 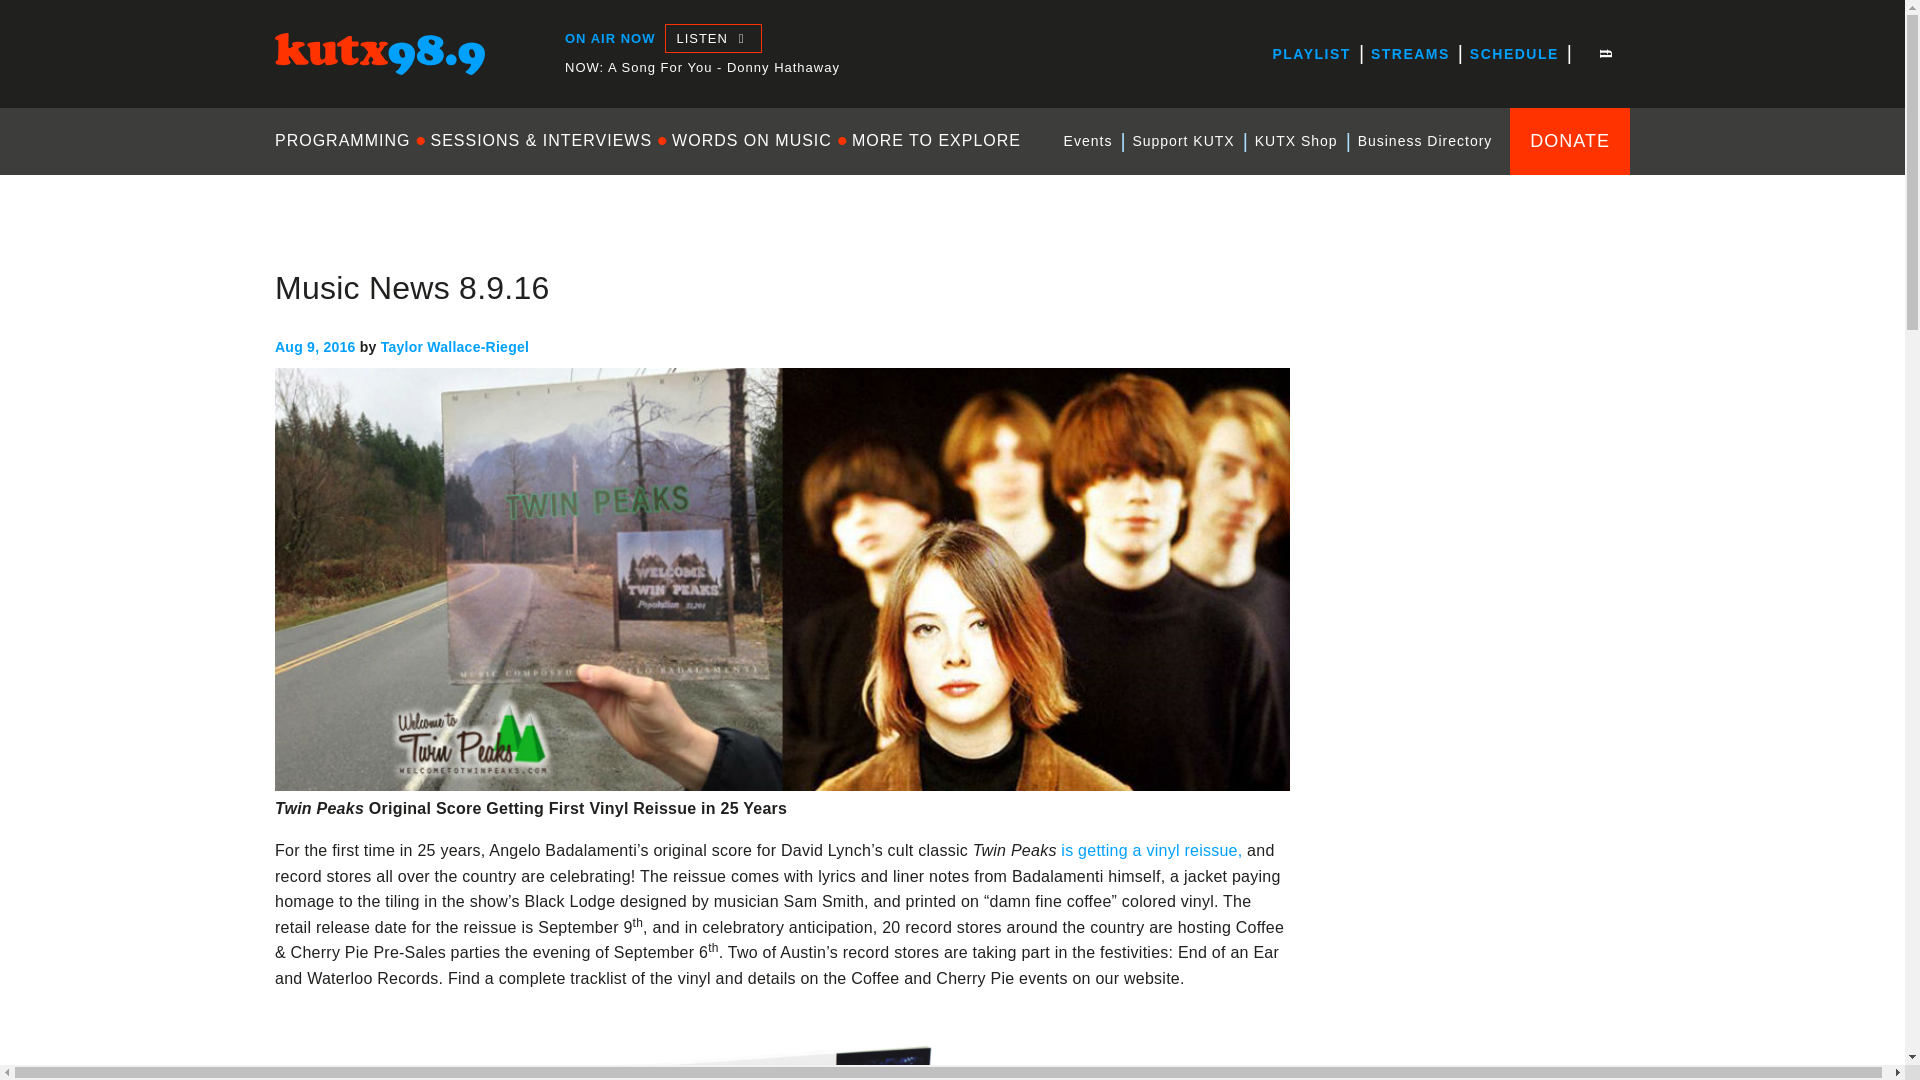 I want to click on STREAMS, so click(x=1410, y=54).